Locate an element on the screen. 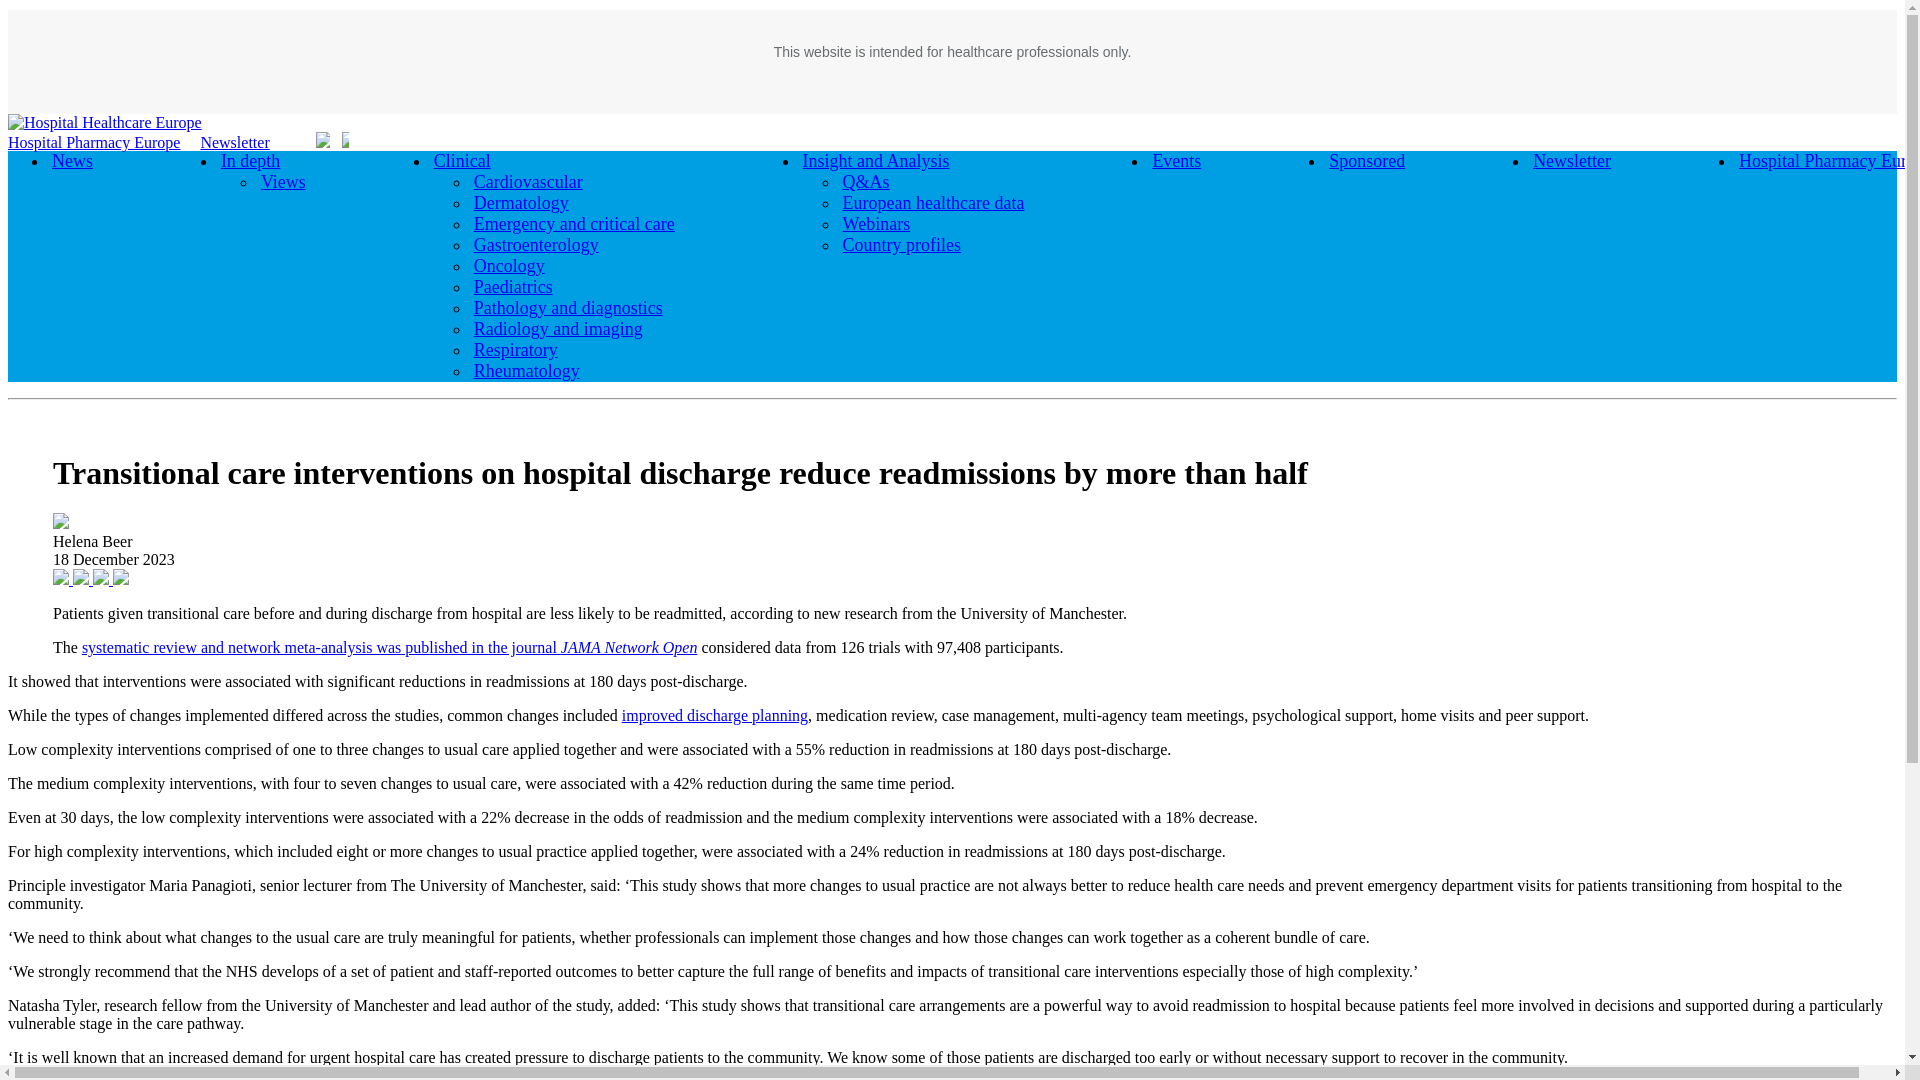 The image size is (1920, 1080). Hospital Pharmacy Europe is located at coordinates (94, 142).